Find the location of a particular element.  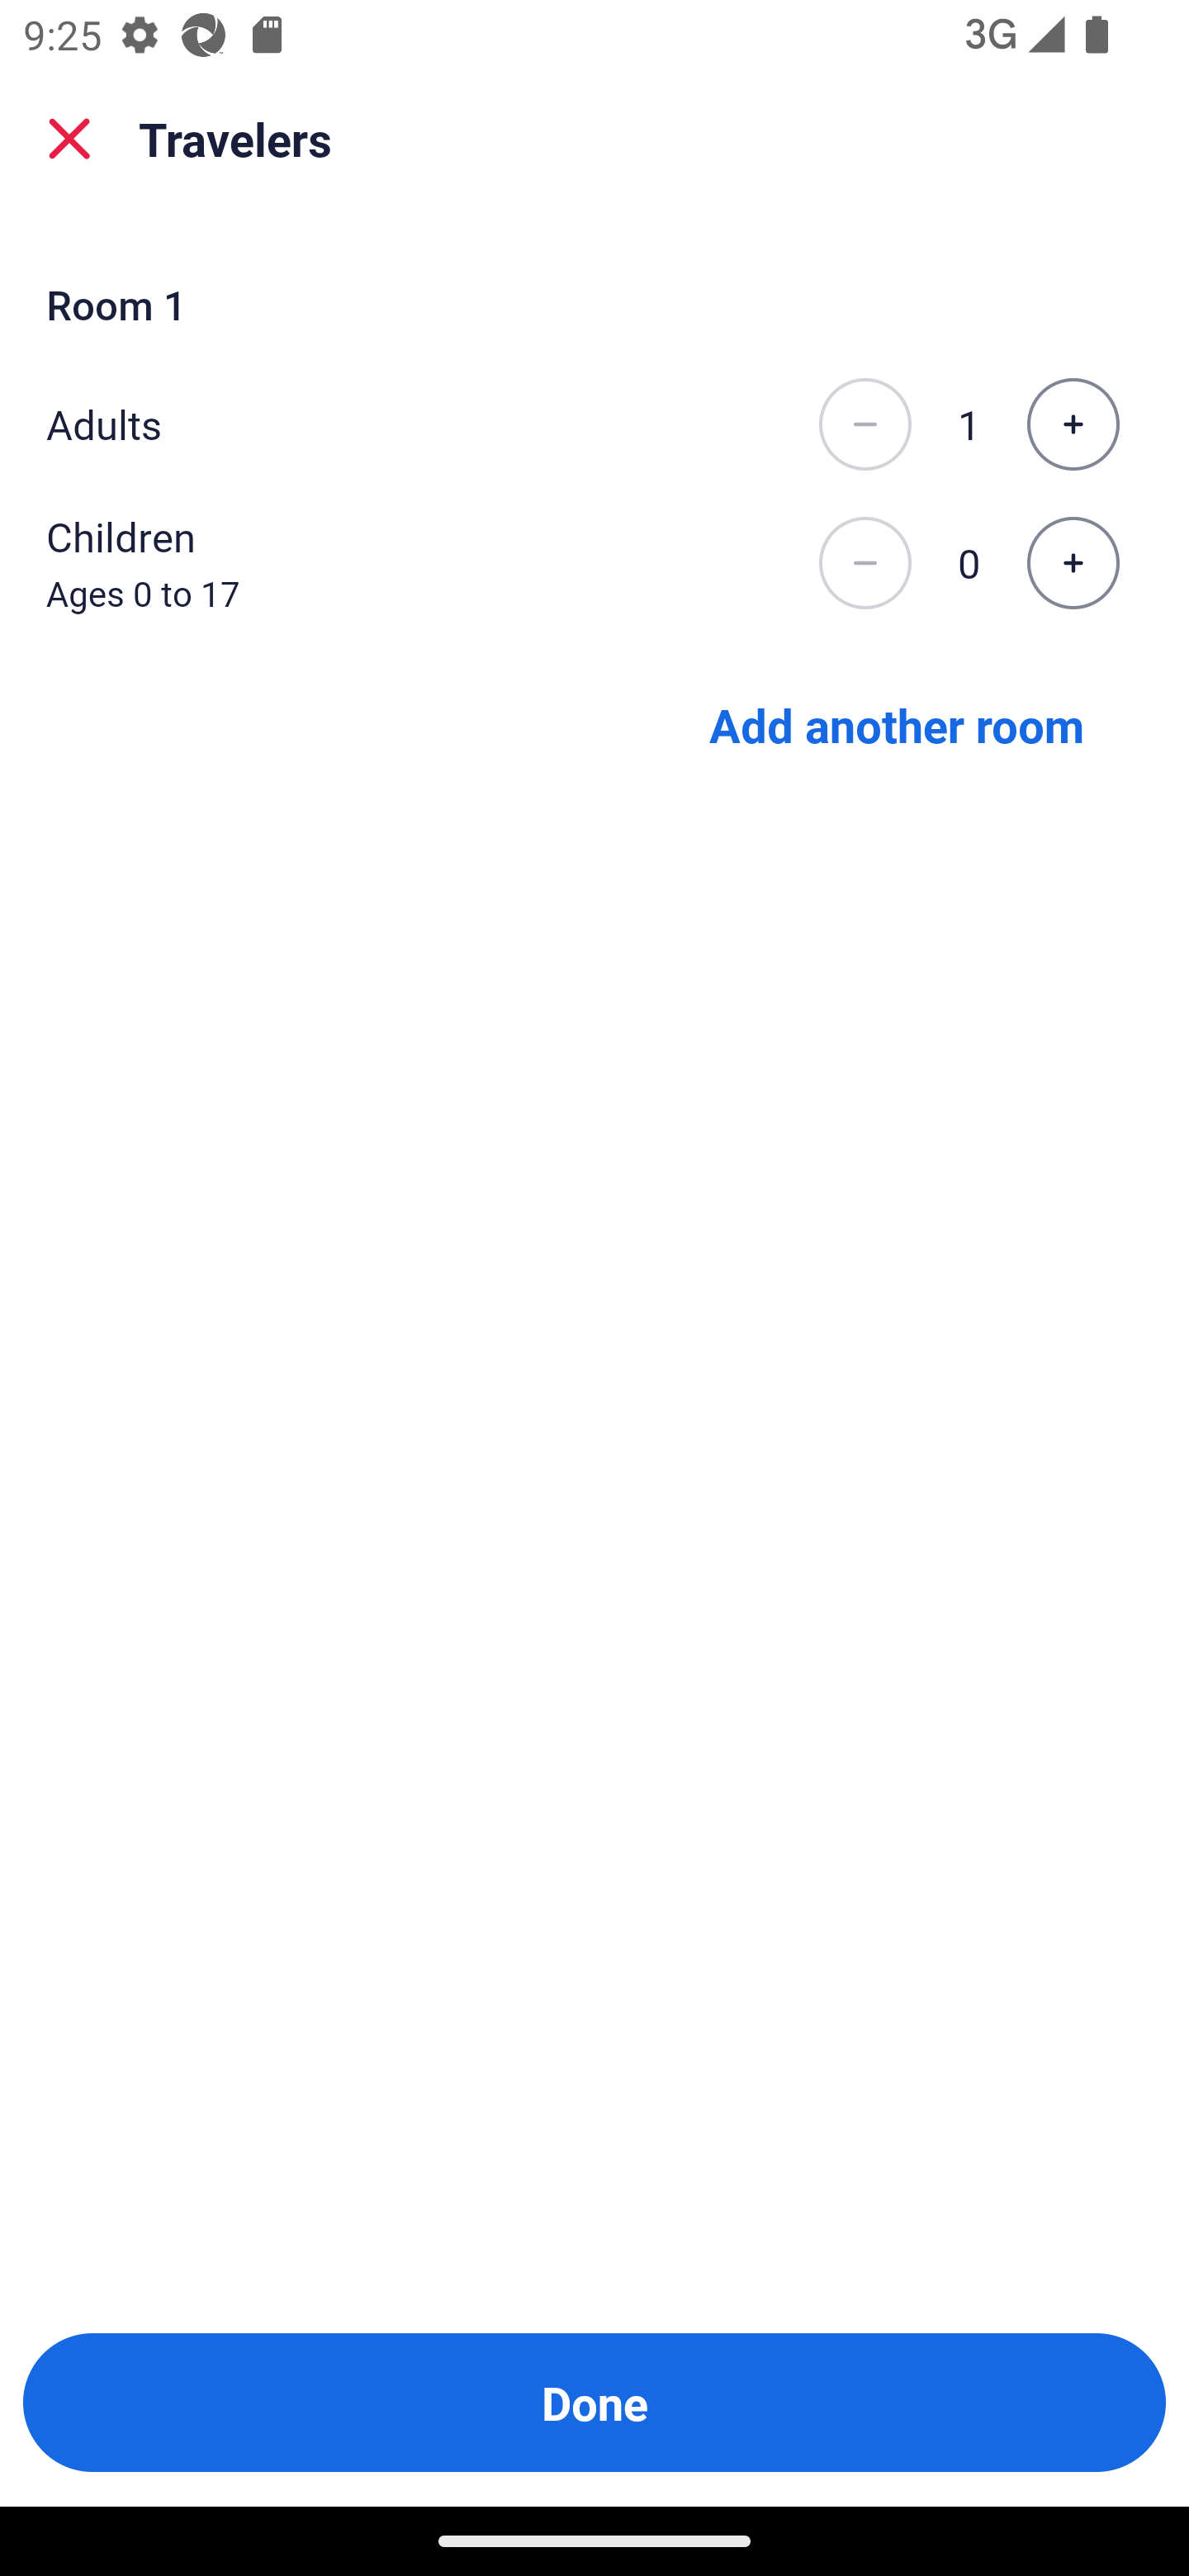

Decrease the number of children is located at coordinates (865, 564).